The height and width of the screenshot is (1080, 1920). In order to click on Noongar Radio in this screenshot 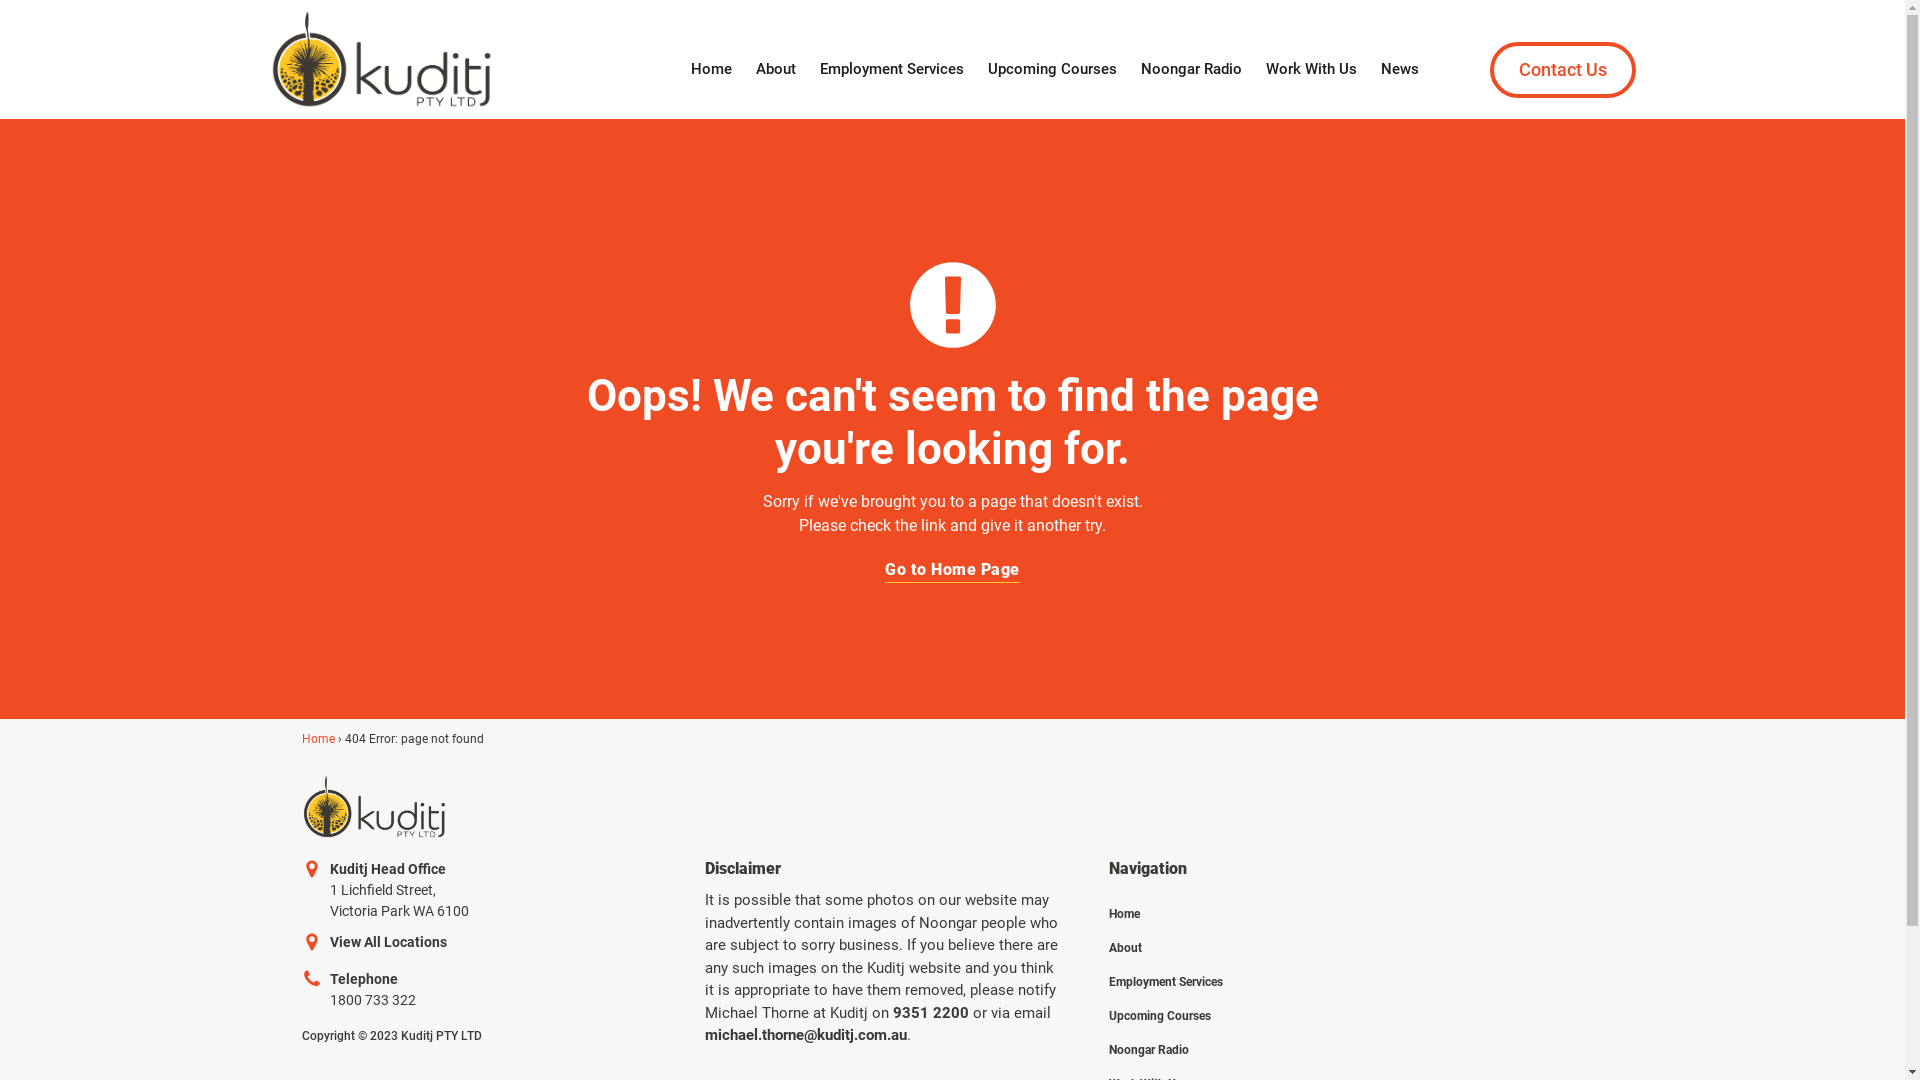, I will do `click(1166, 1042)`.